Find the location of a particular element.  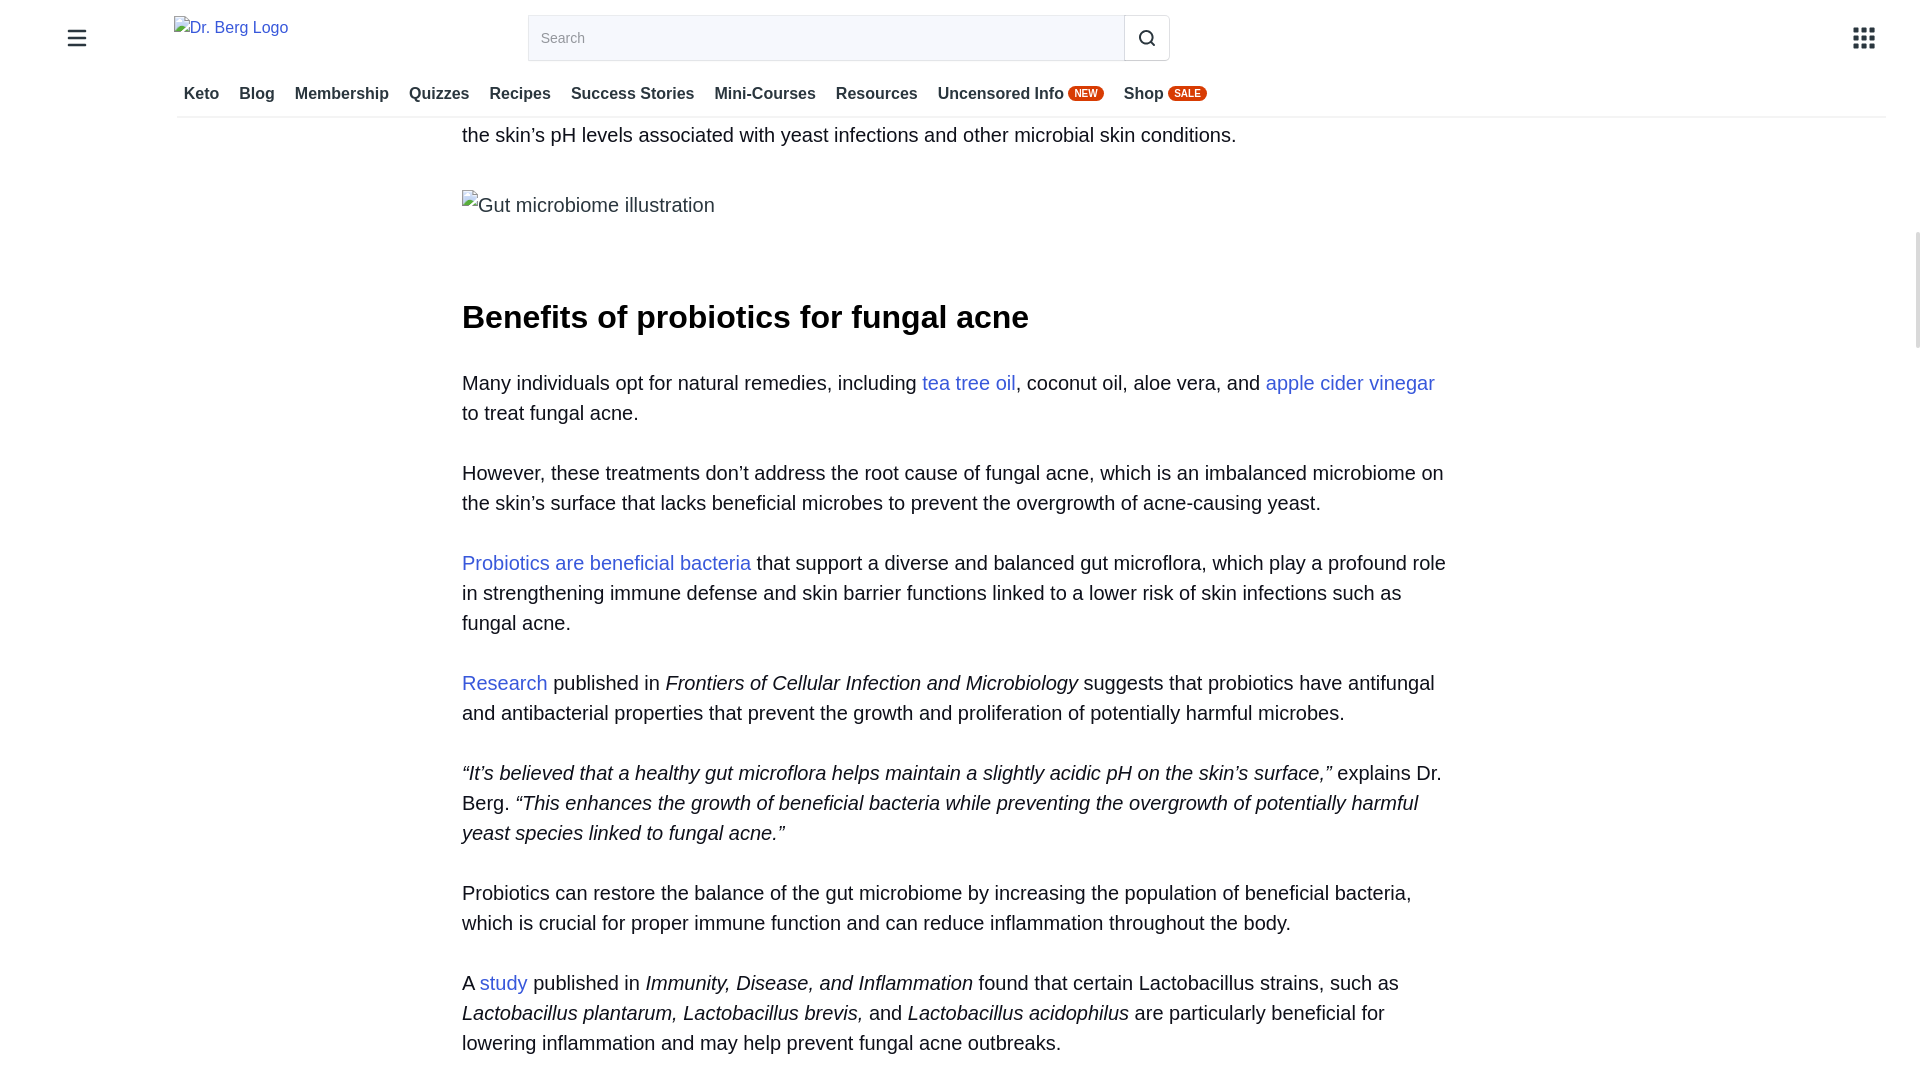

Research is located at coordinates (504, 682).